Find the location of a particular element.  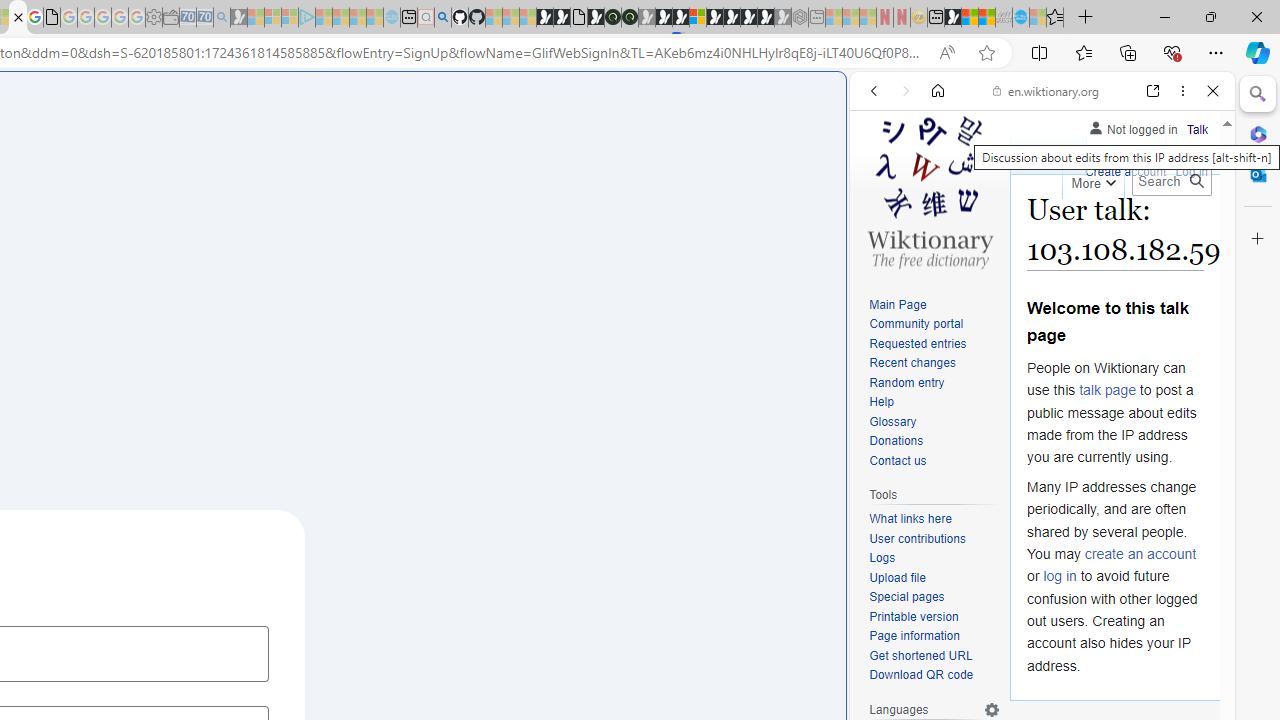

Printable version is located at coordinates (934, 616).